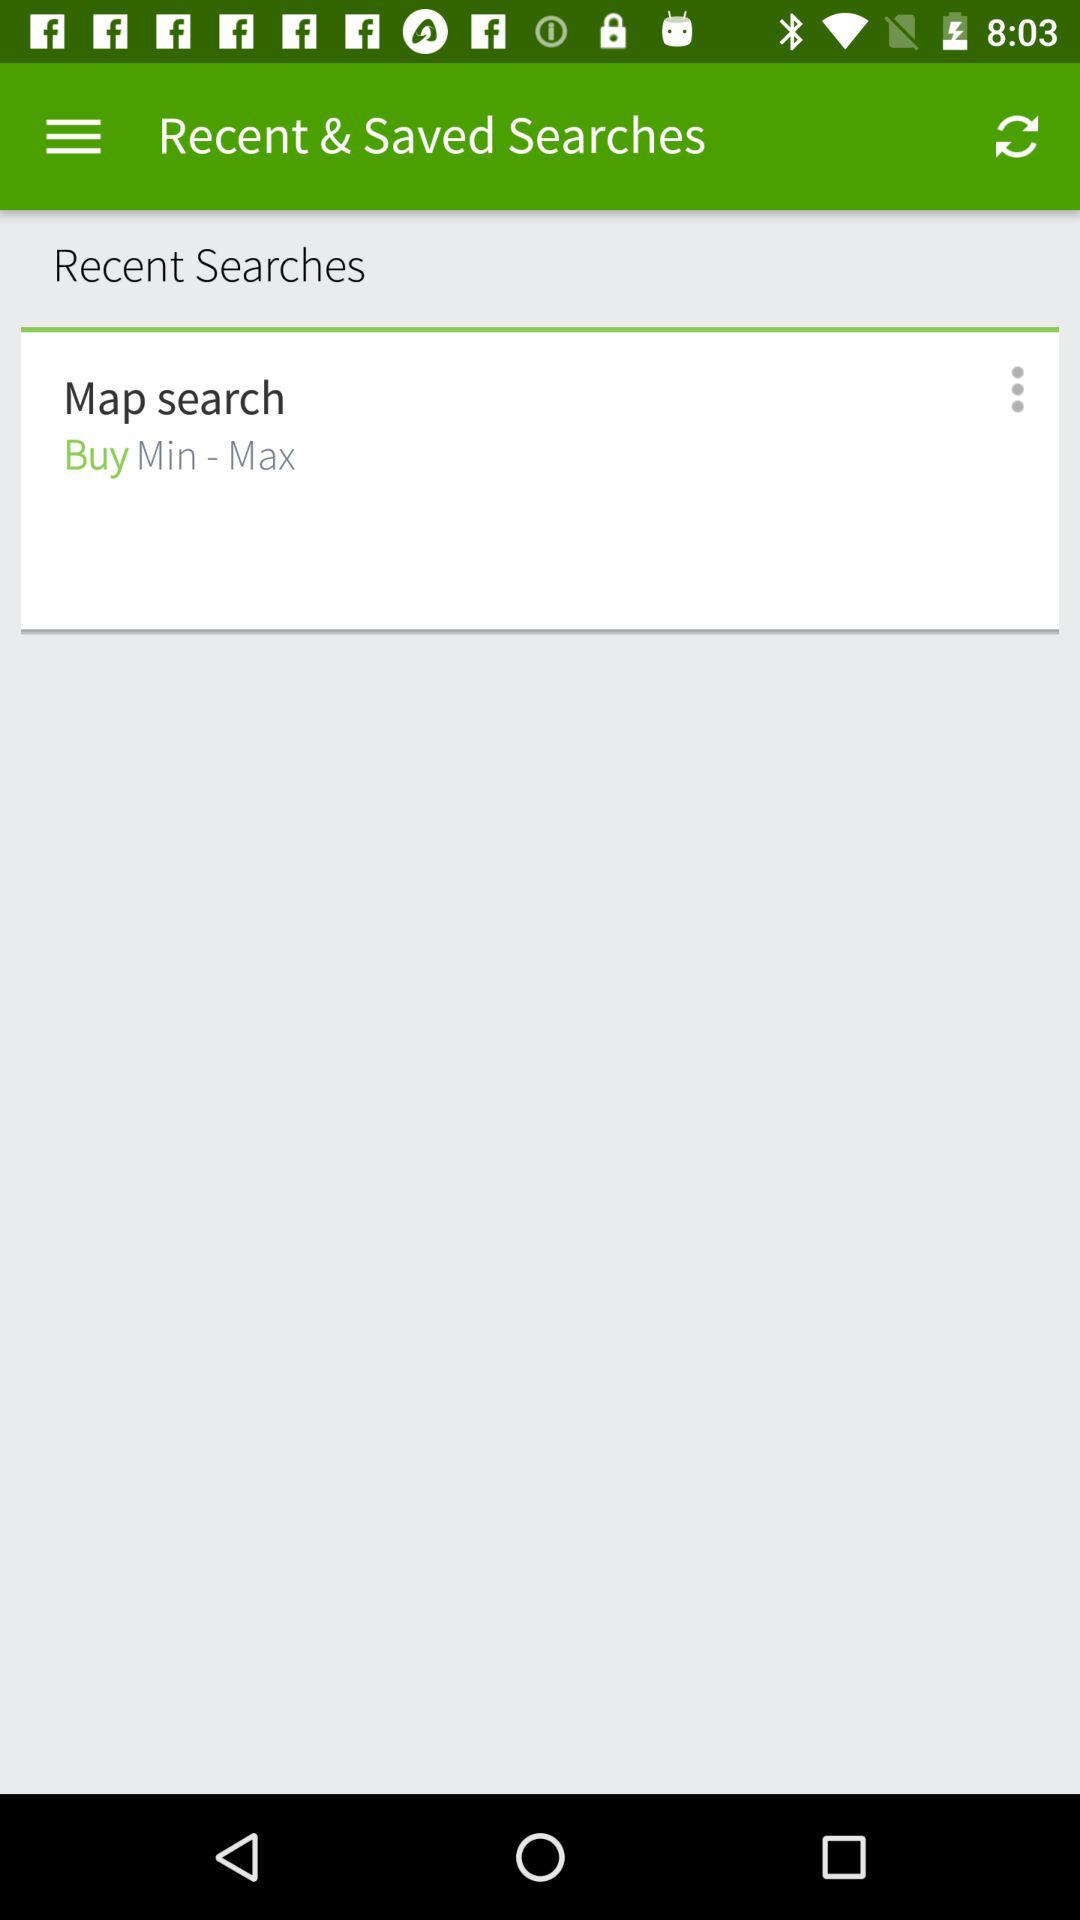 Image resolution: width=1080 pixels, height=1920 pixels. What do you see at coordinates (996, 390) in the screenshot?
I see `open more options` at bounding box center [996, 390].